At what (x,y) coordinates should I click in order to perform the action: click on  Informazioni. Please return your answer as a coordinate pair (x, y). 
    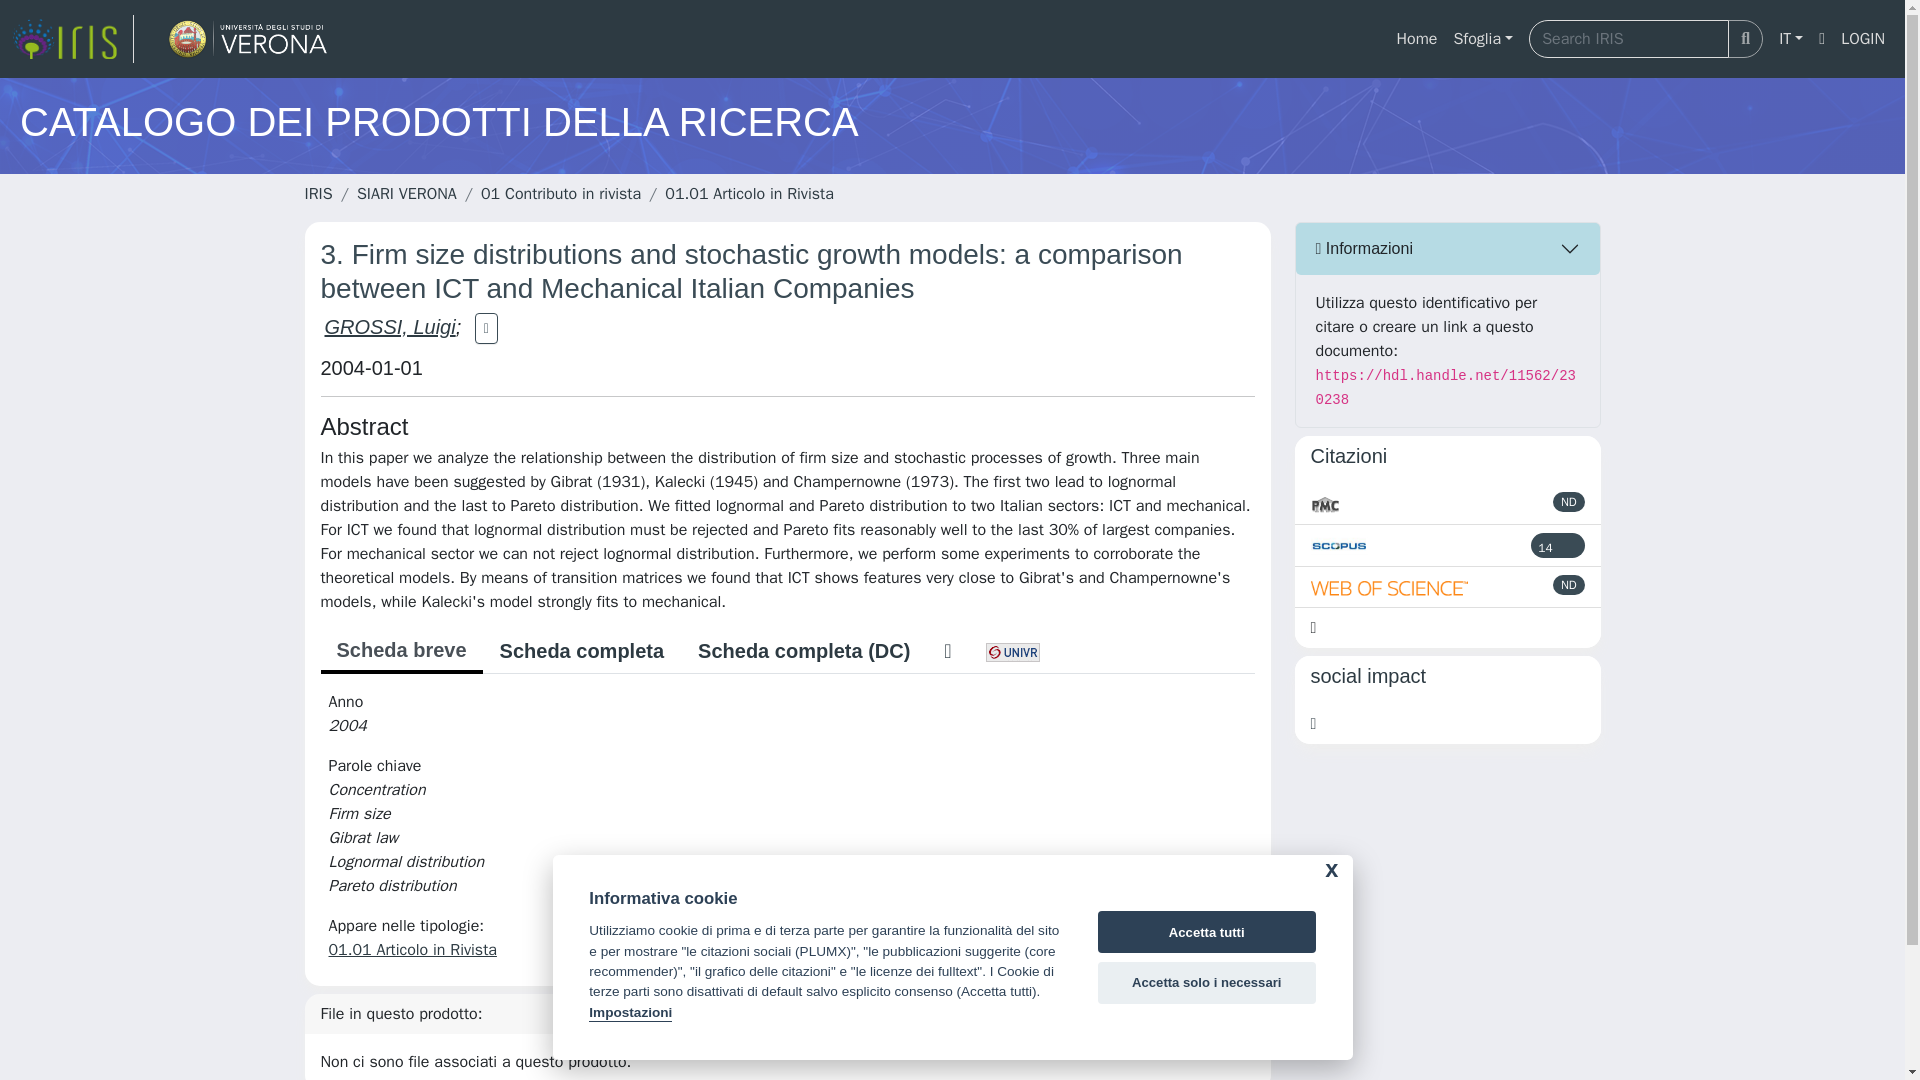
    Looking at the image, I should click on (1448, 248).